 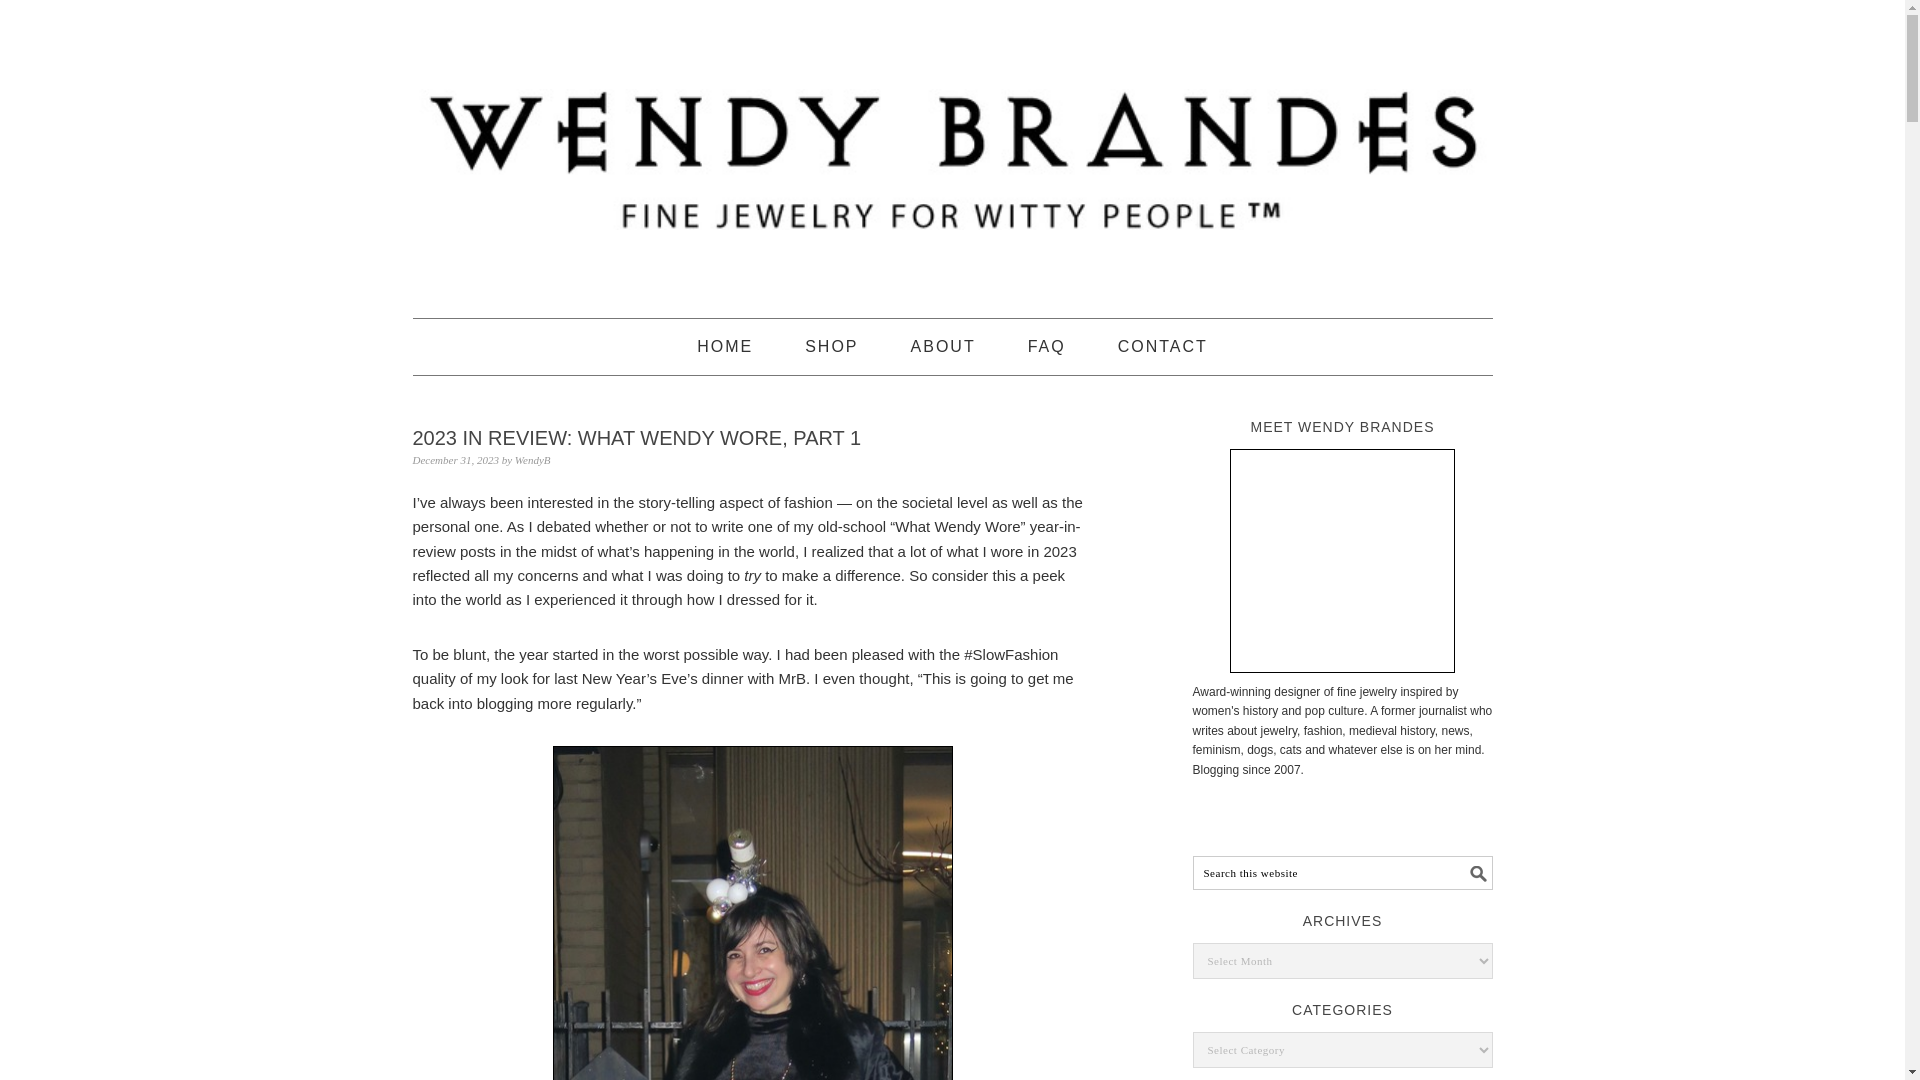 I want to click on HOME, so click(x=724, y=346).